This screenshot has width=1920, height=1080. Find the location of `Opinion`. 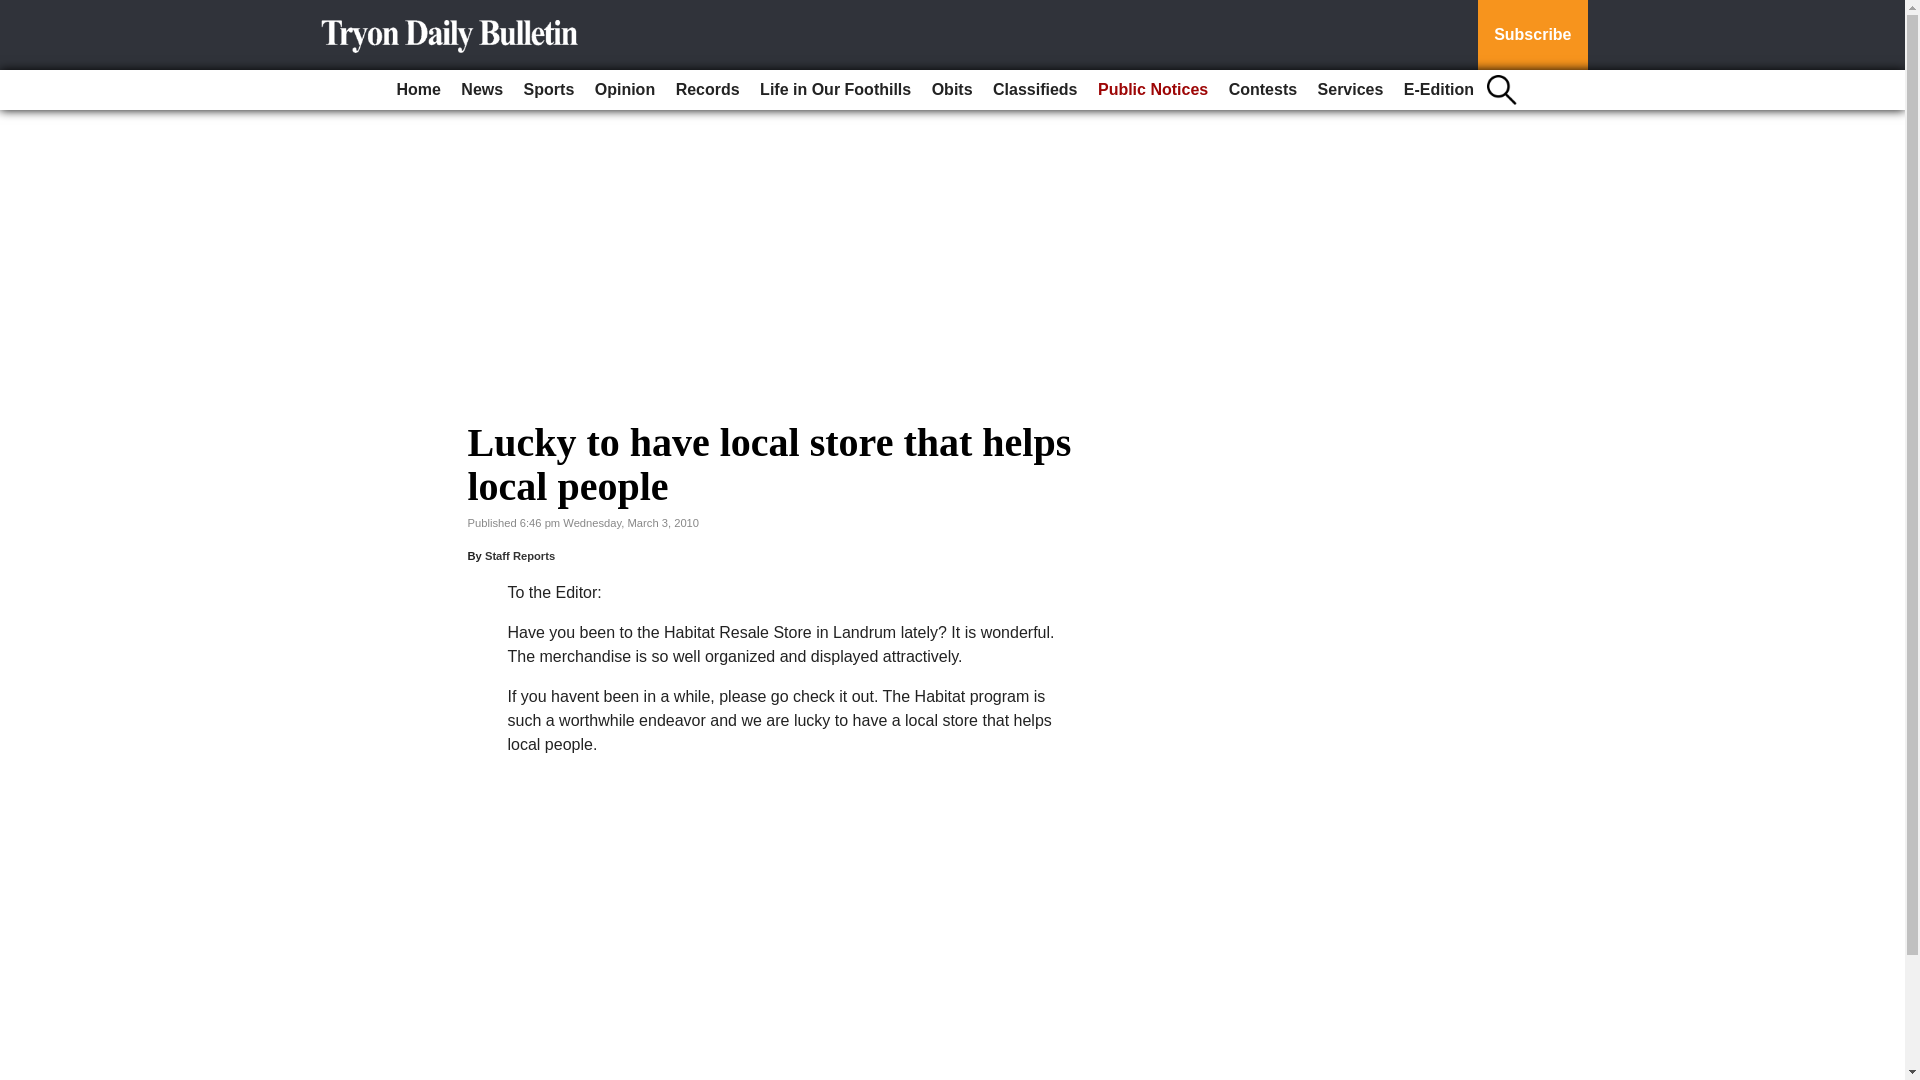

Opinion is located at coordinates (624, 90).